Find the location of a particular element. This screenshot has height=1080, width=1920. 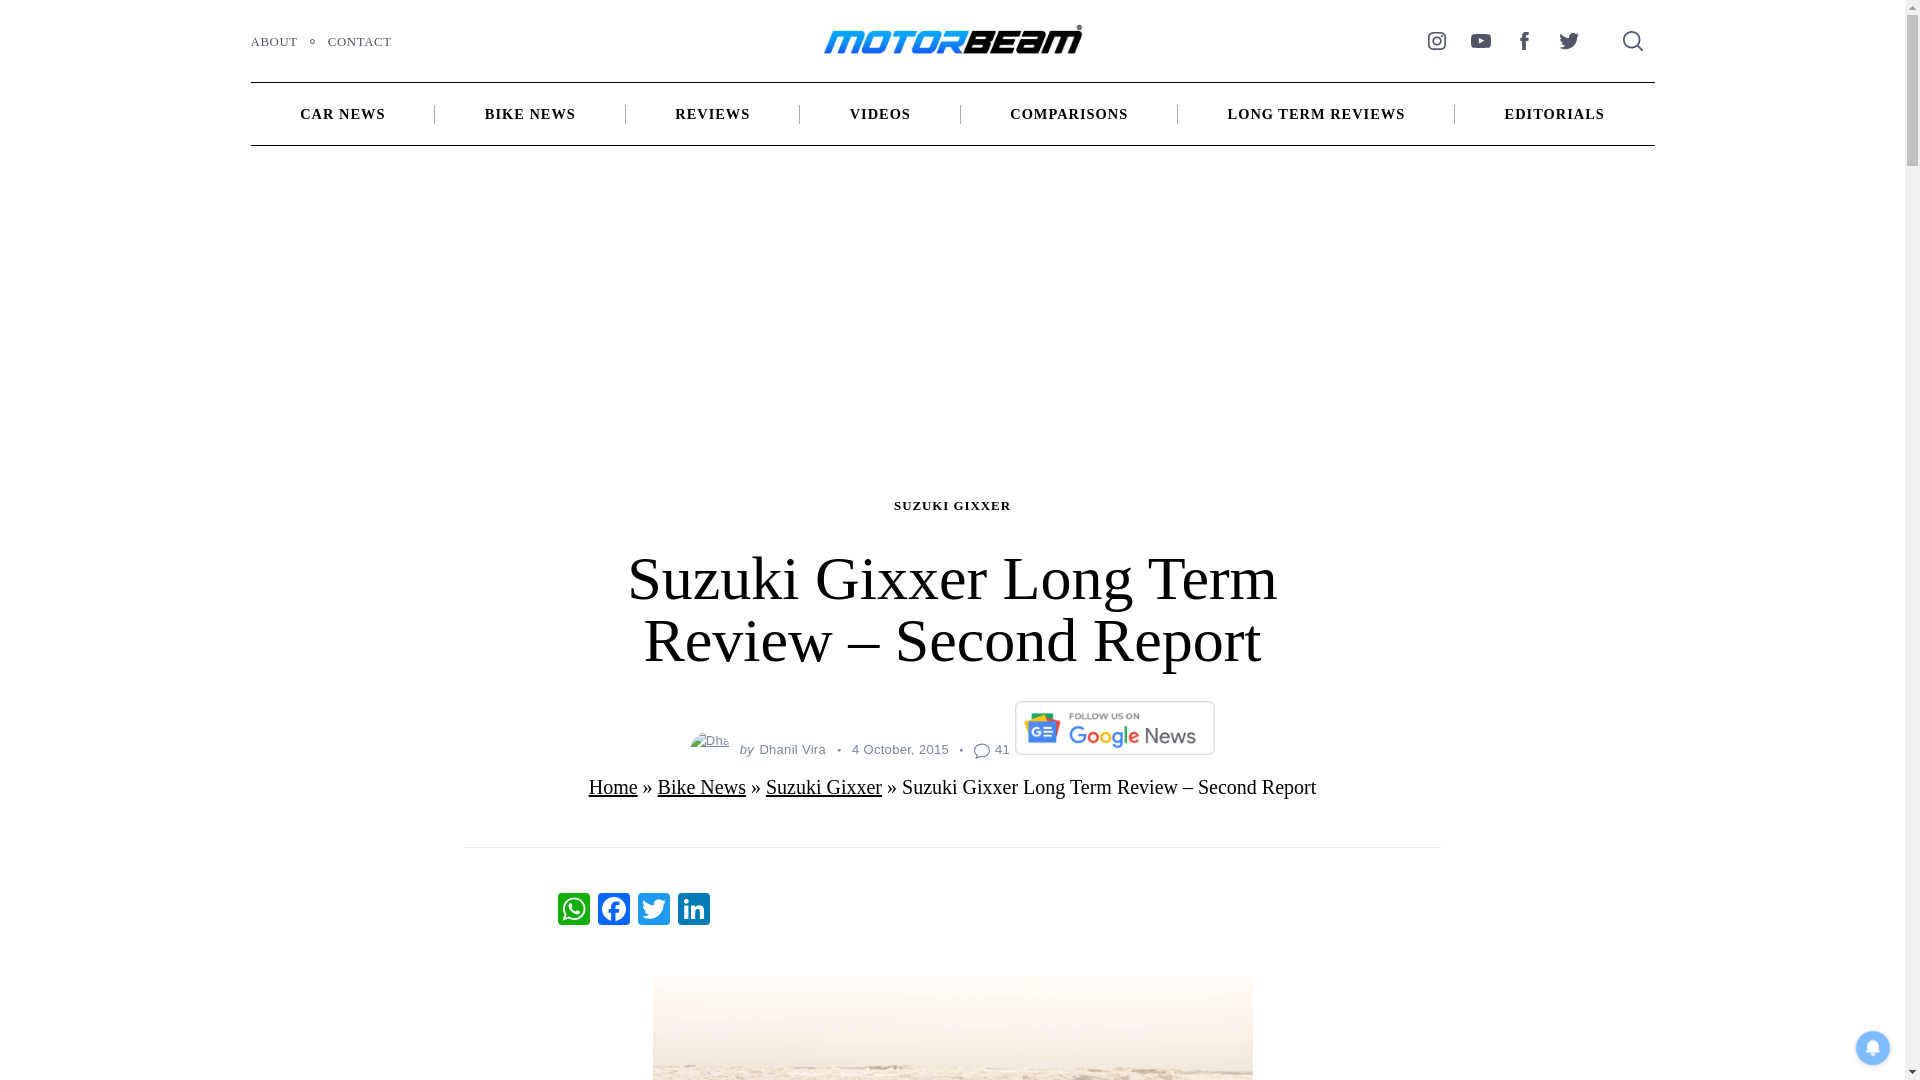

BIKE NEWS is located at coordinates (530, 113).